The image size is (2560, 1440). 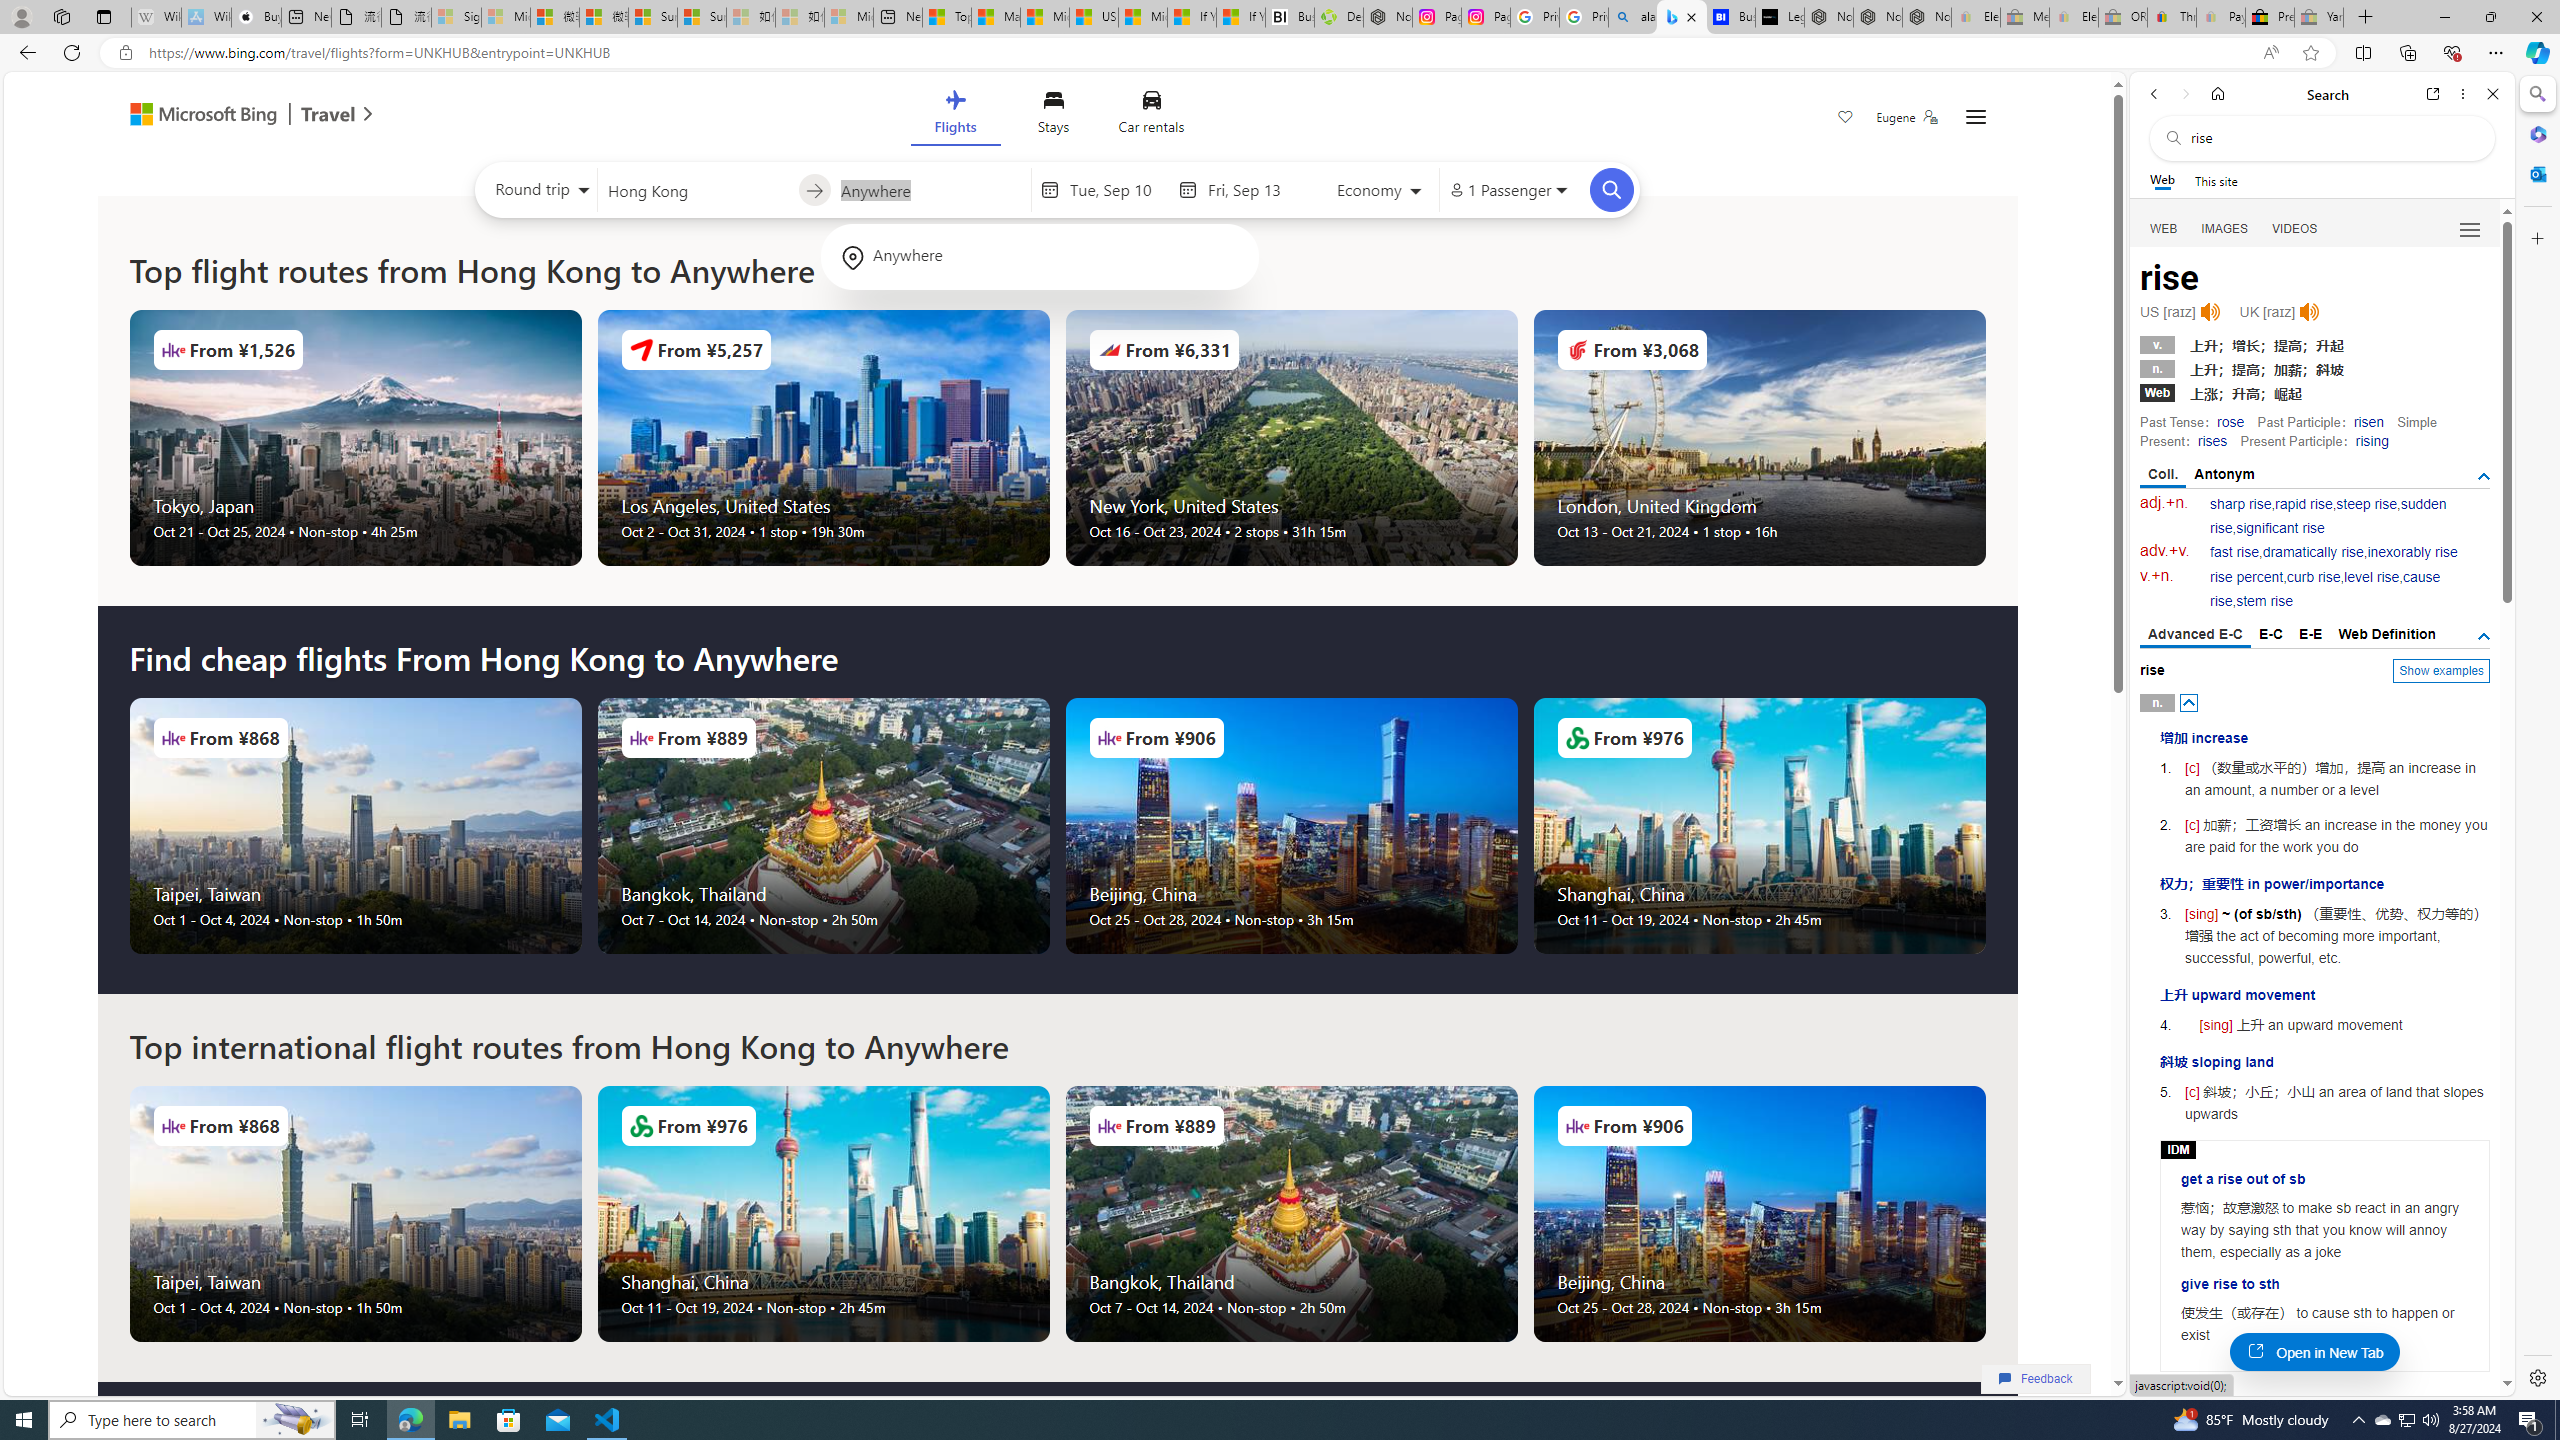 What do you see at coordinates (1057, 116) in the screenshot?
I see `Class: trvl-hub-header nofilter` at bounding box center [1057, 116].